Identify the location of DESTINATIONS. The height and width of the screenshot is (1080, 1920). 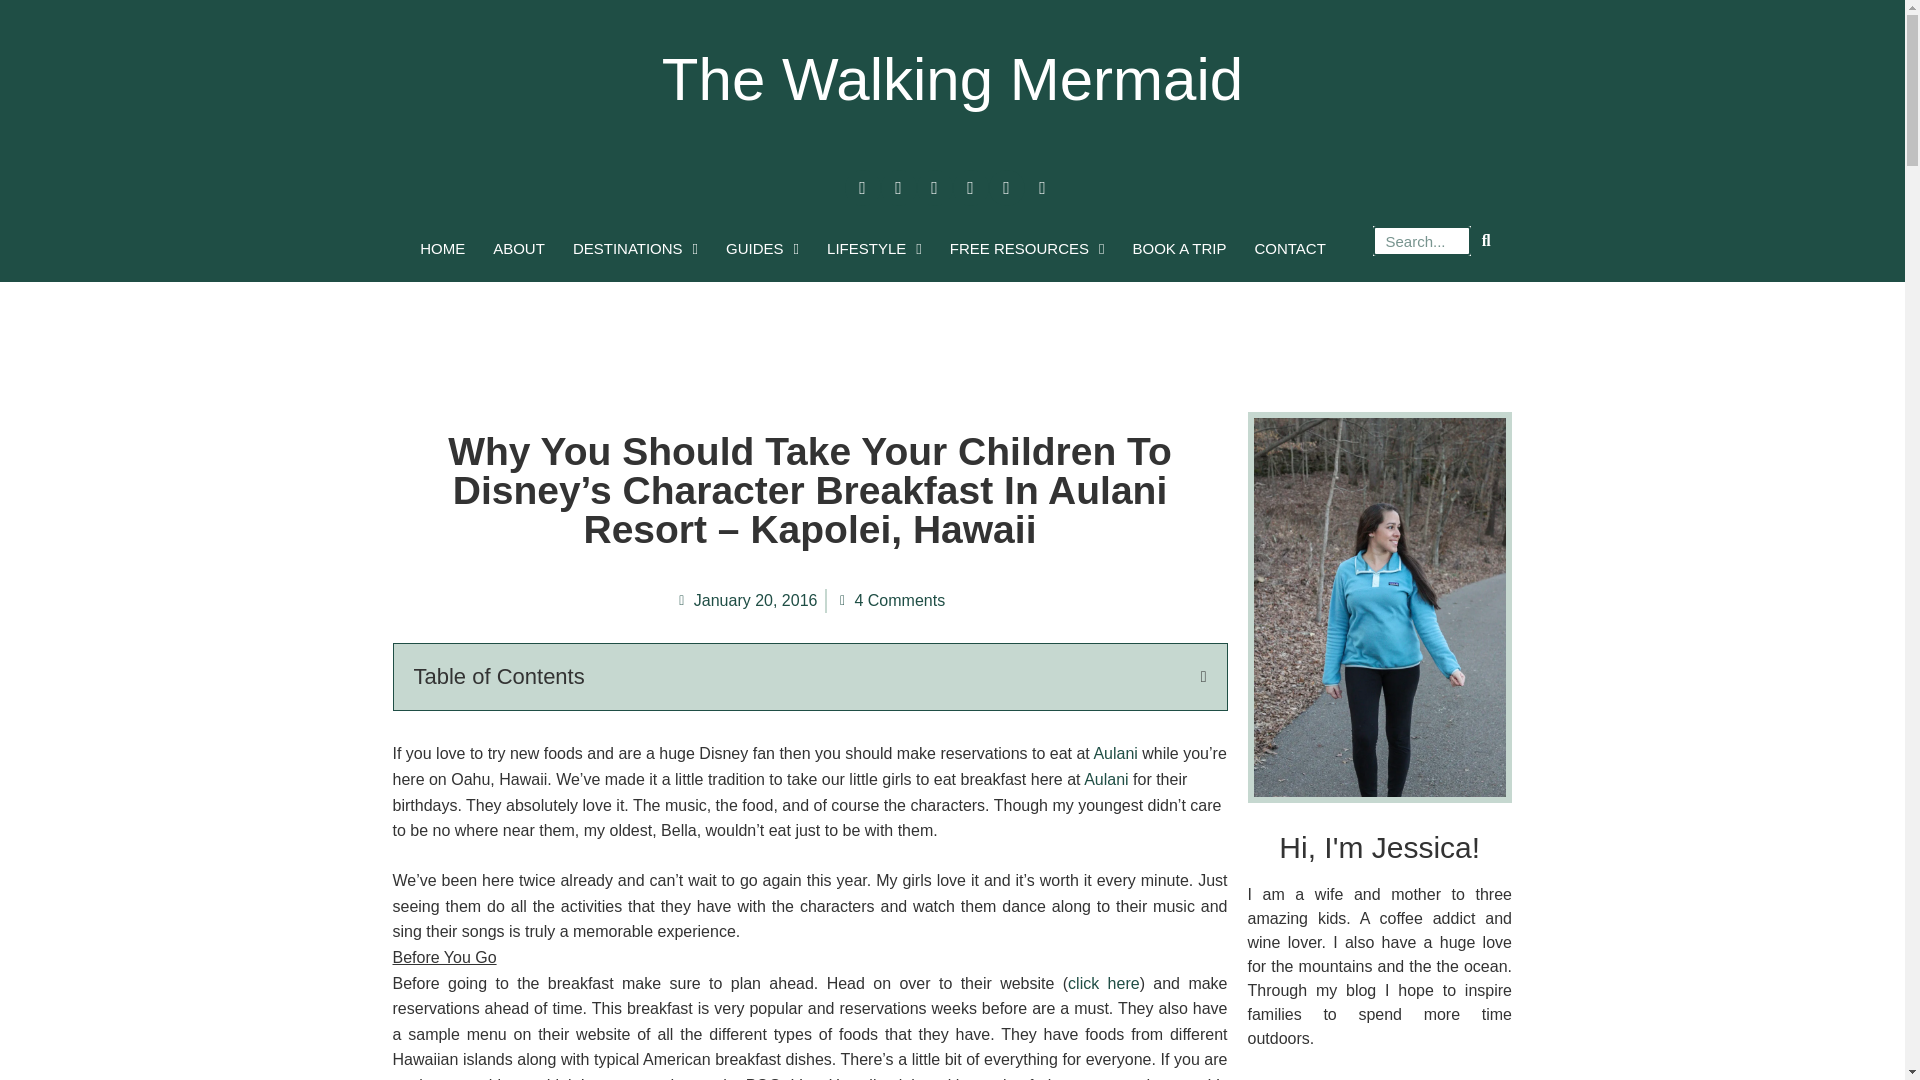
(635, 248).